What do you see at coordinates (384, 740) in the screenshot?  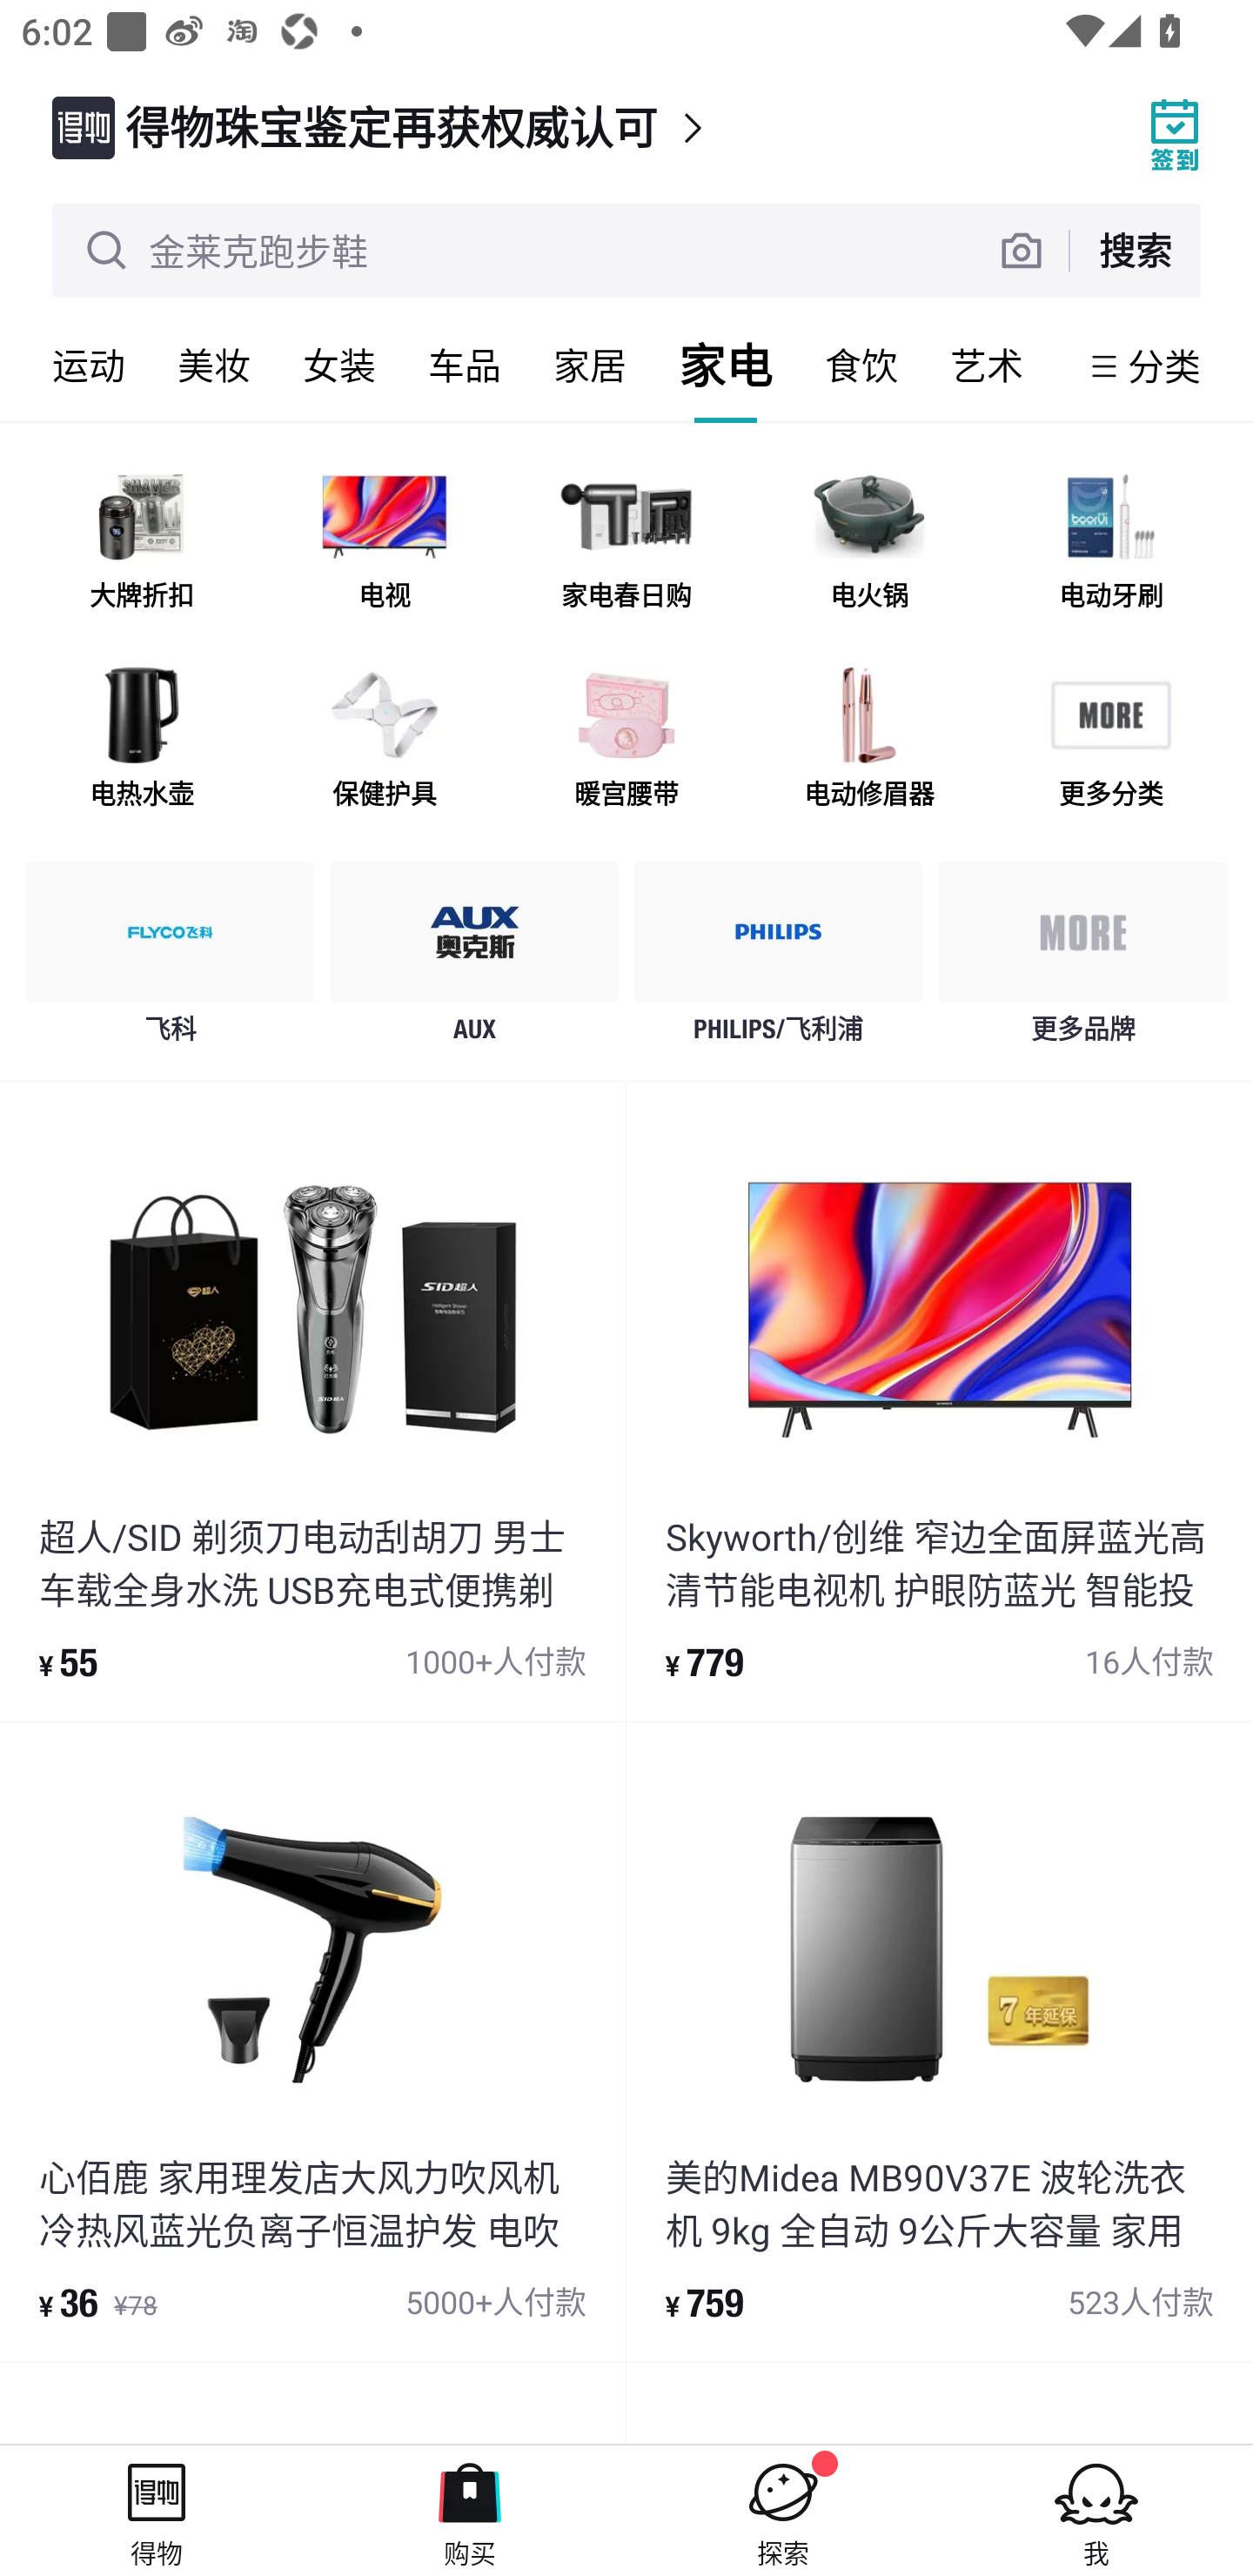 I see `保健护具` at bounding box center [384, 740].